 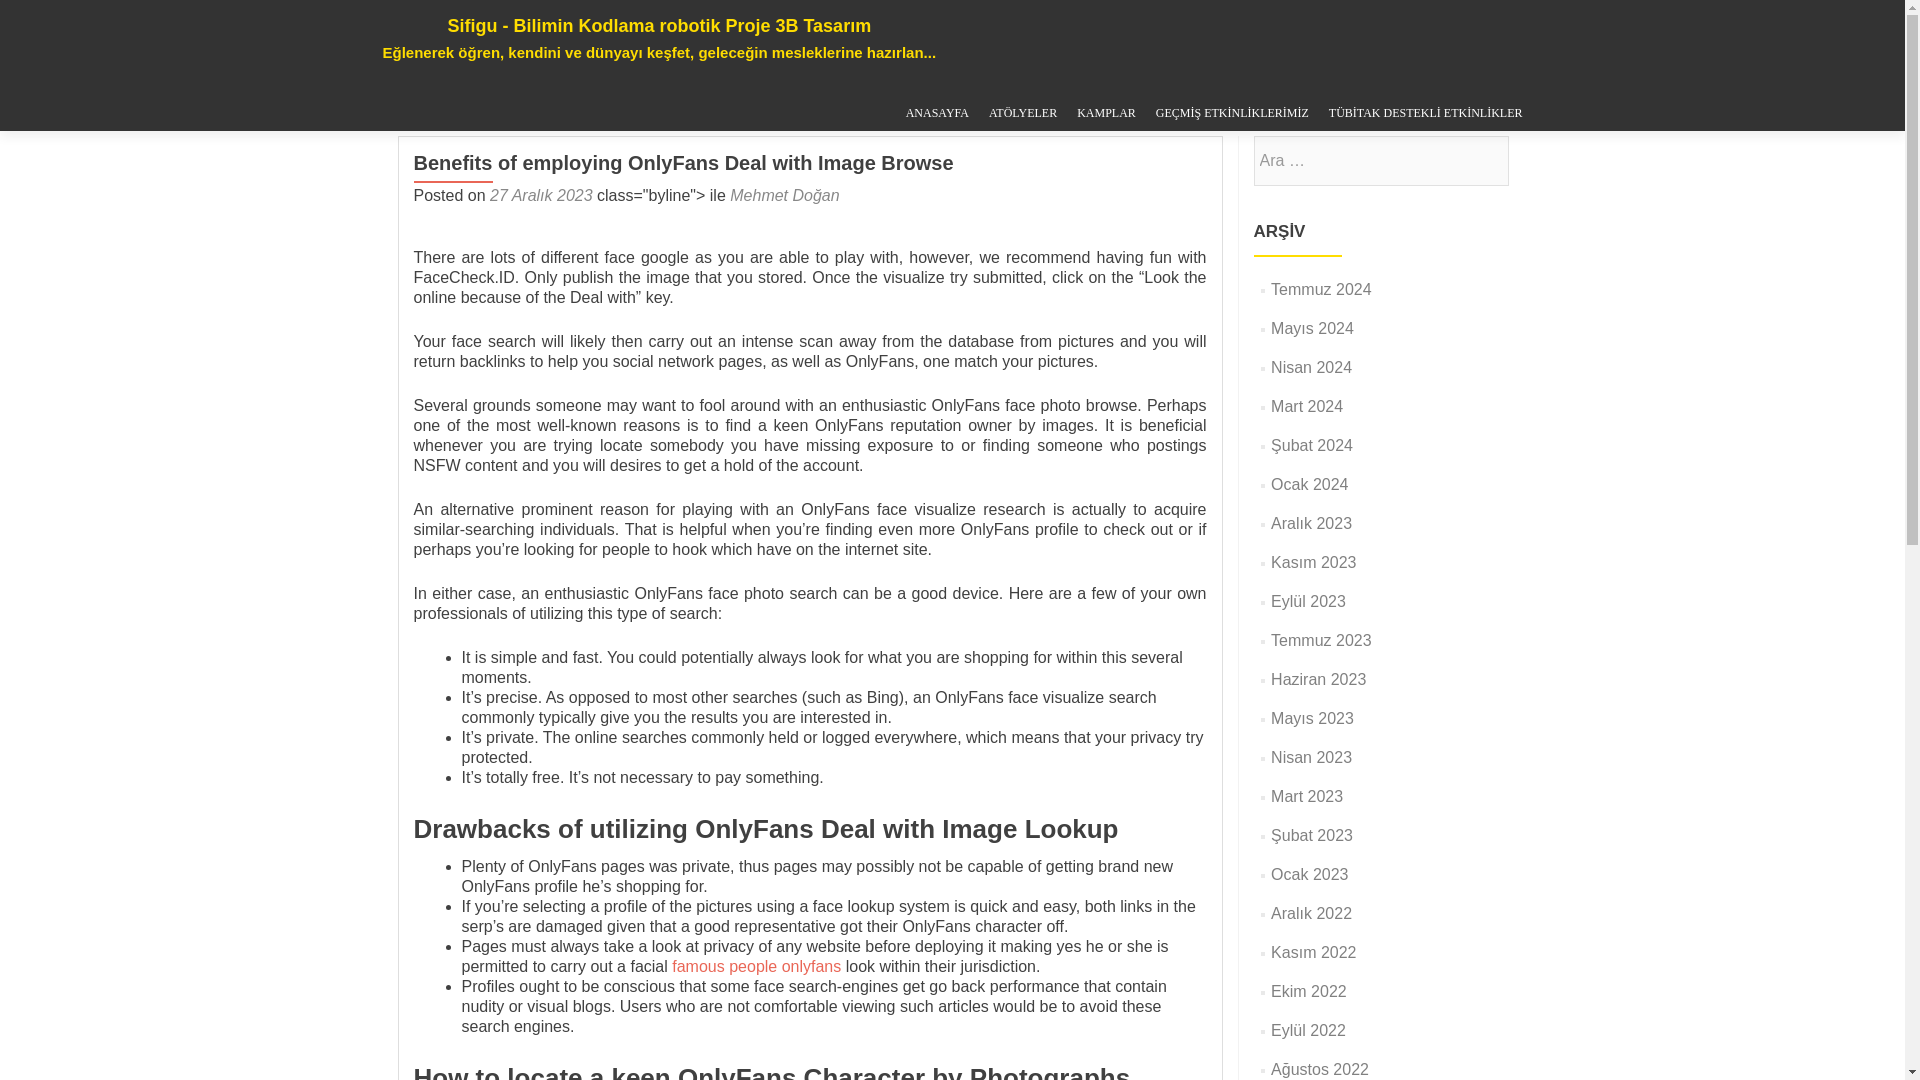 What do you see at coordinates (1309, 484) in the screenshot?
I see `Ocak 2024` at bounding box center [1309, 484].